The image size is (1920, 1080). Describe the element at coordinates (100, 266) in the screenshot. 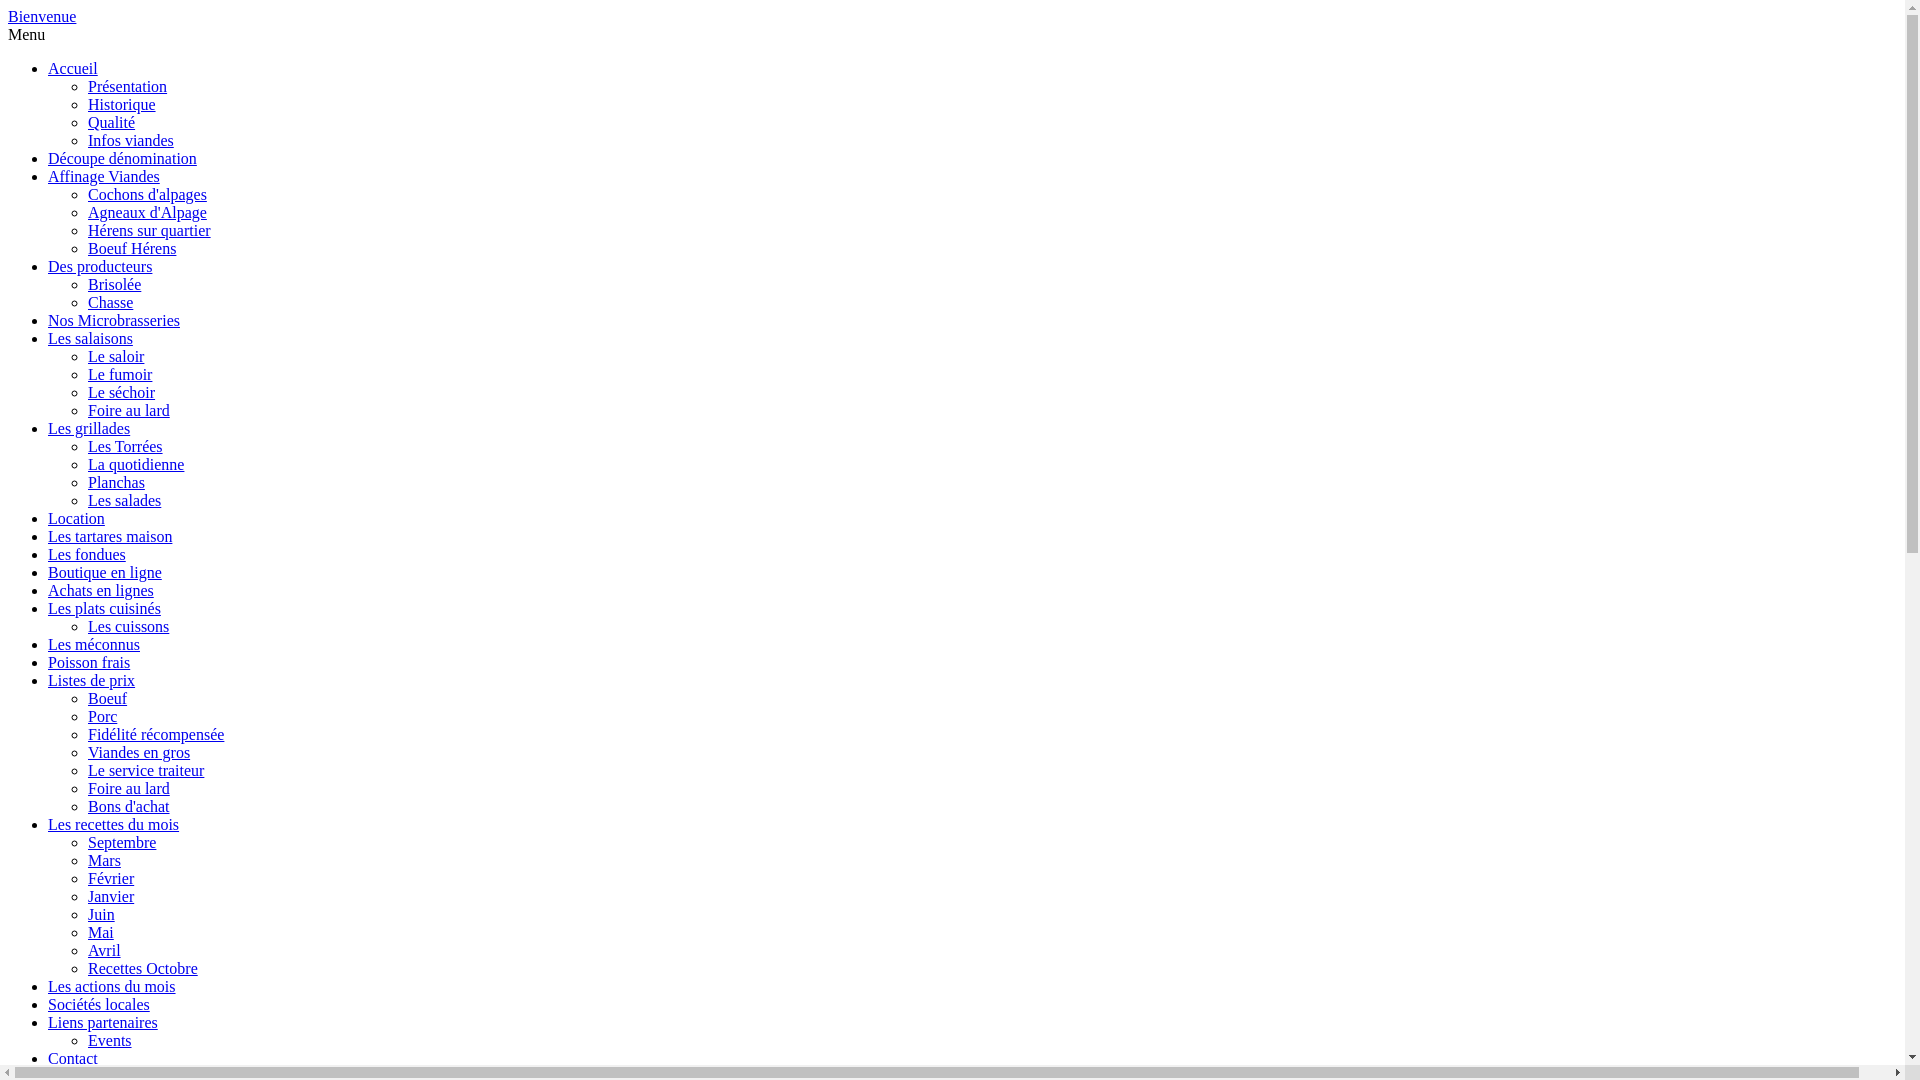

I see `Des producteurs` at that location.